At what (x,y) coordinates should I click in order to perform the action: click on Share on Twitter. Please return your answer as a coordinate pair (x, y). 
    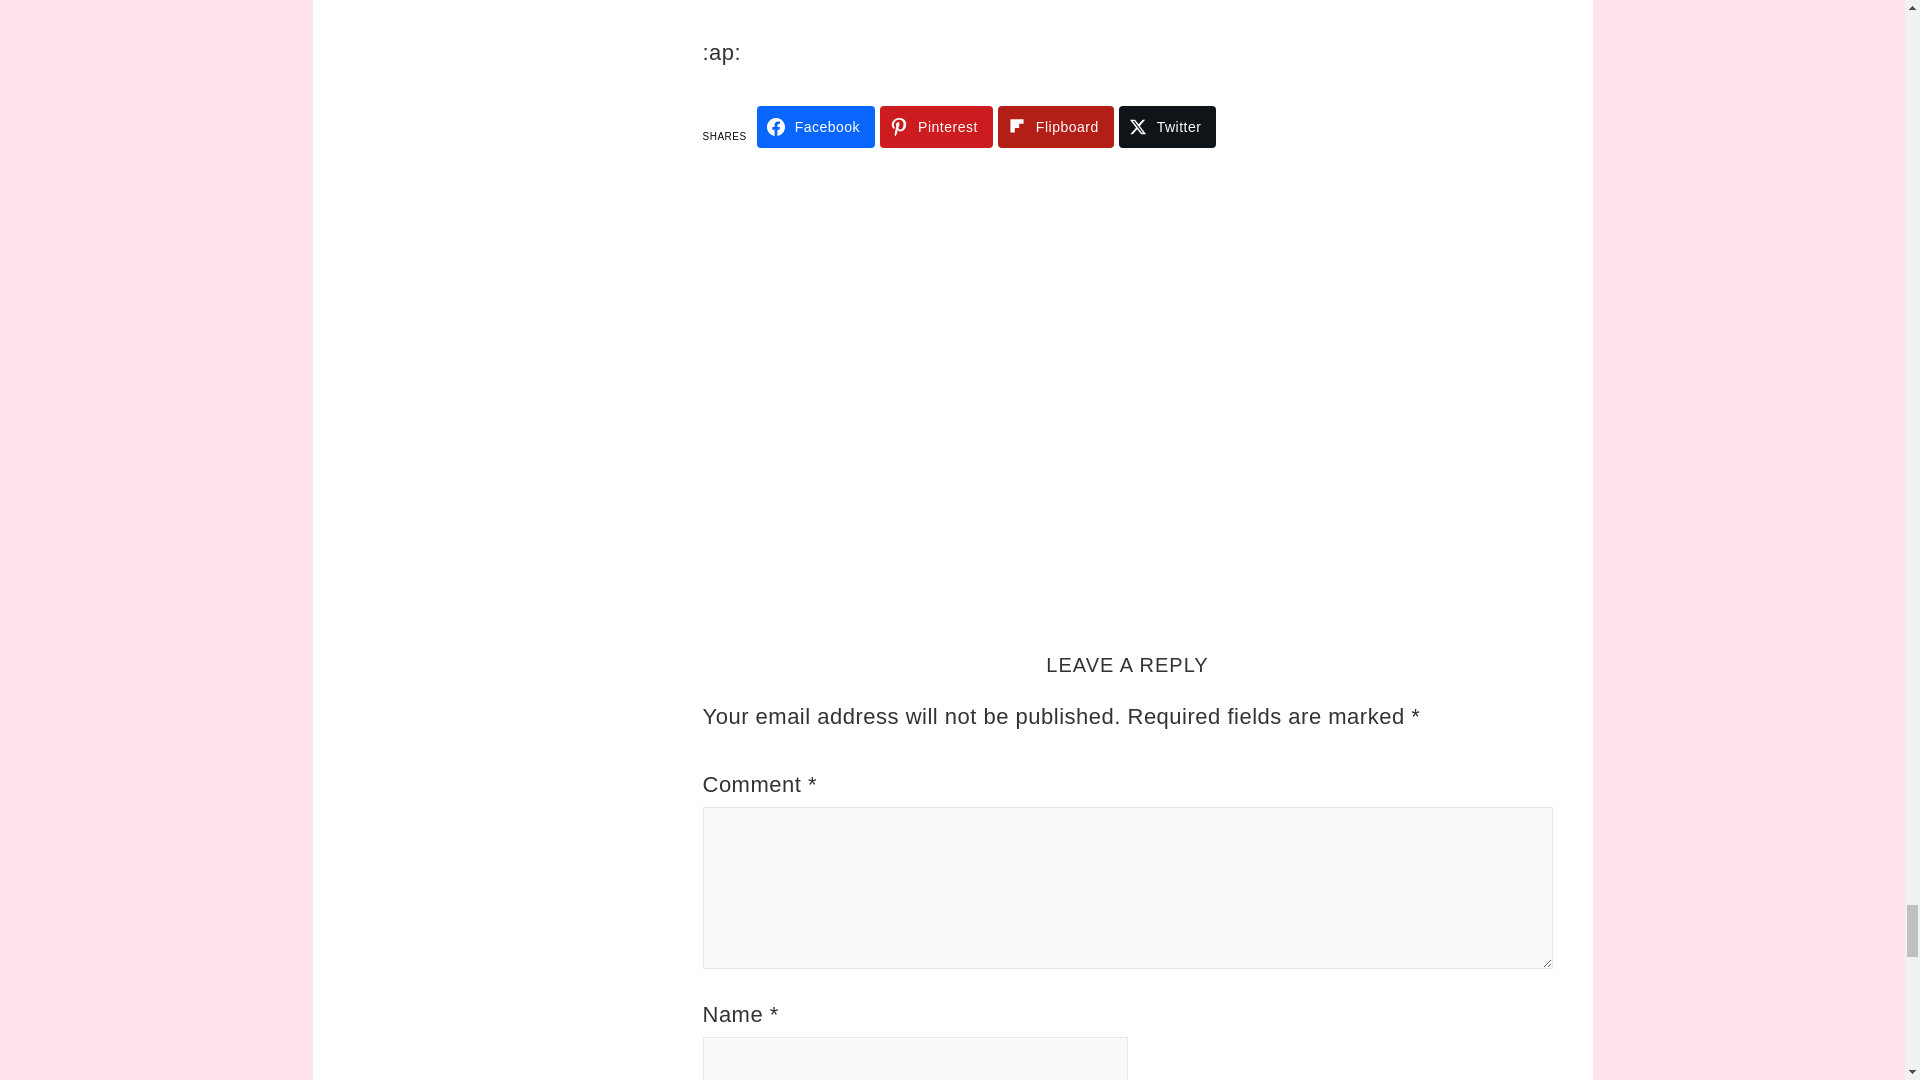
    Looking at the image, I should click on (1168, 126).